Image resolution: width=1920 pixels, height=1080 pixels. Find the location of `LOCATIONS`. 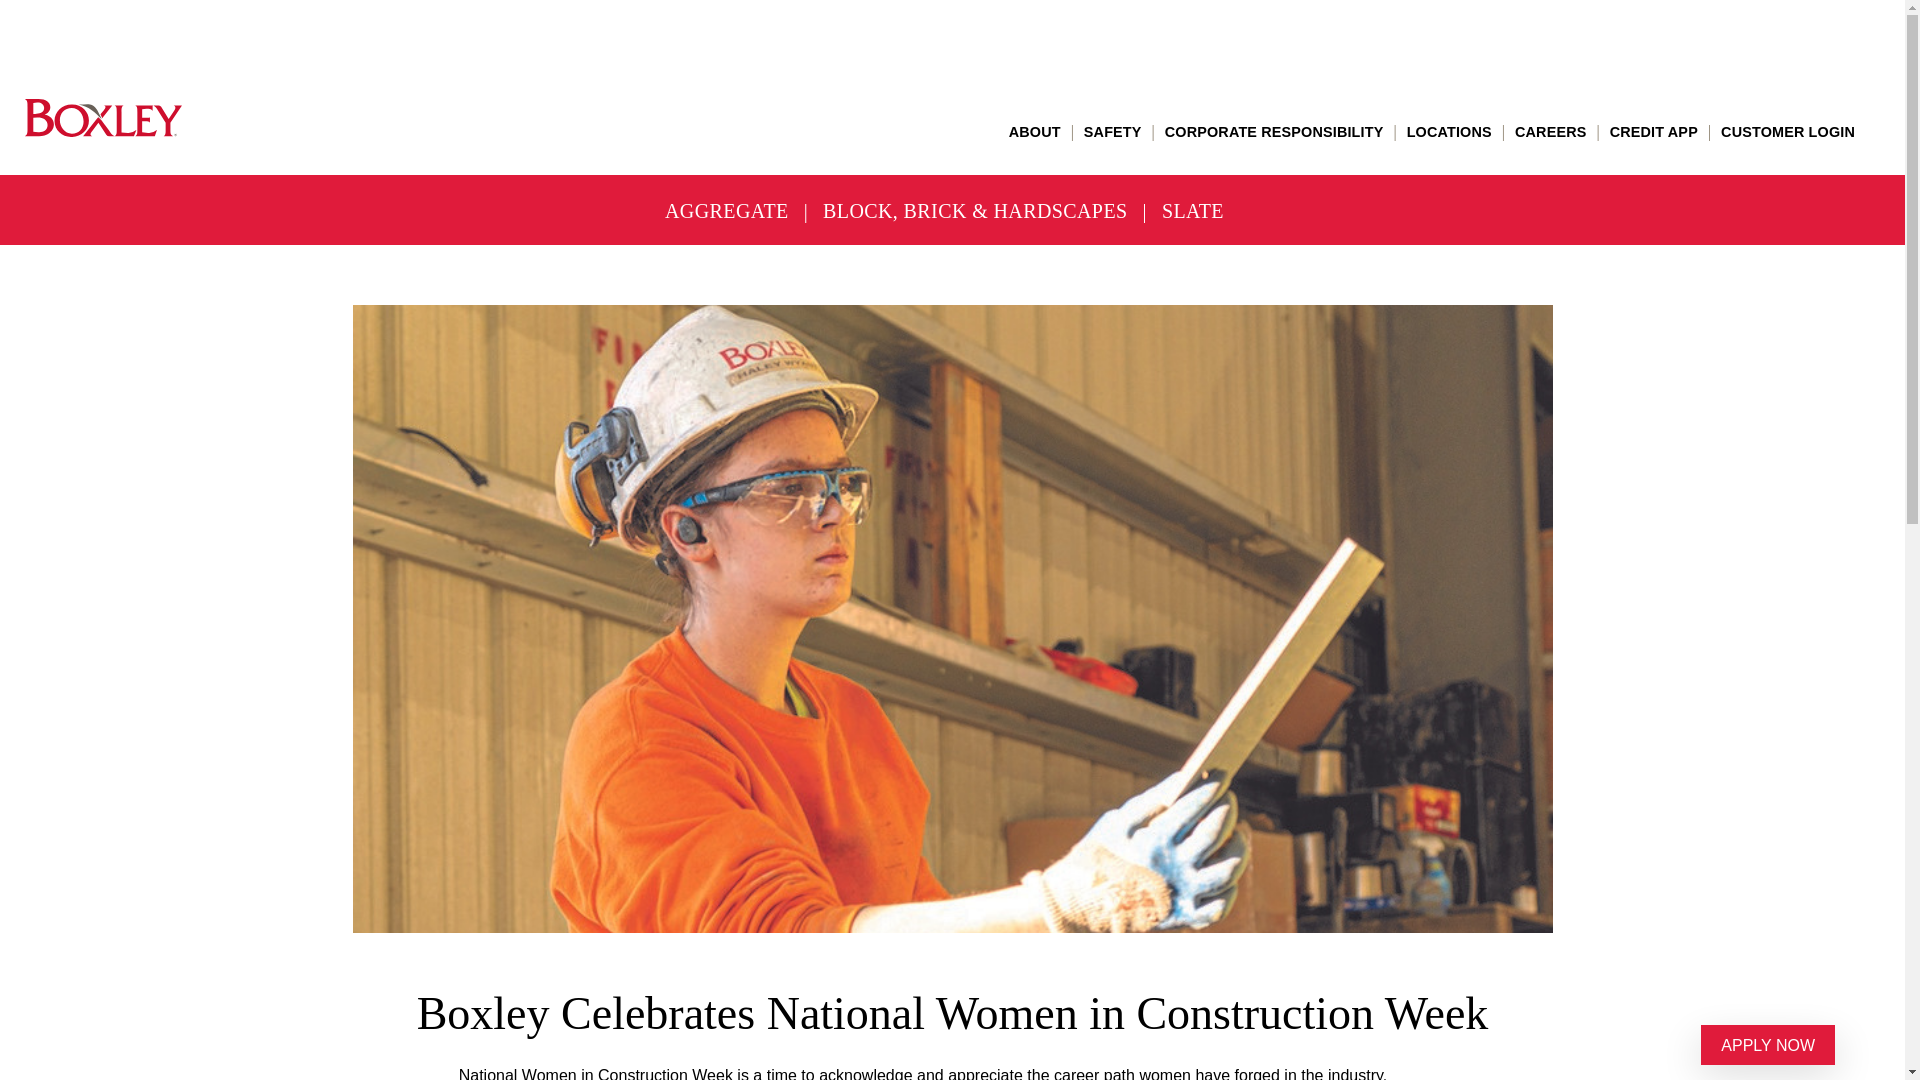

LOCATIONS is located at coordinates (1449, 132).